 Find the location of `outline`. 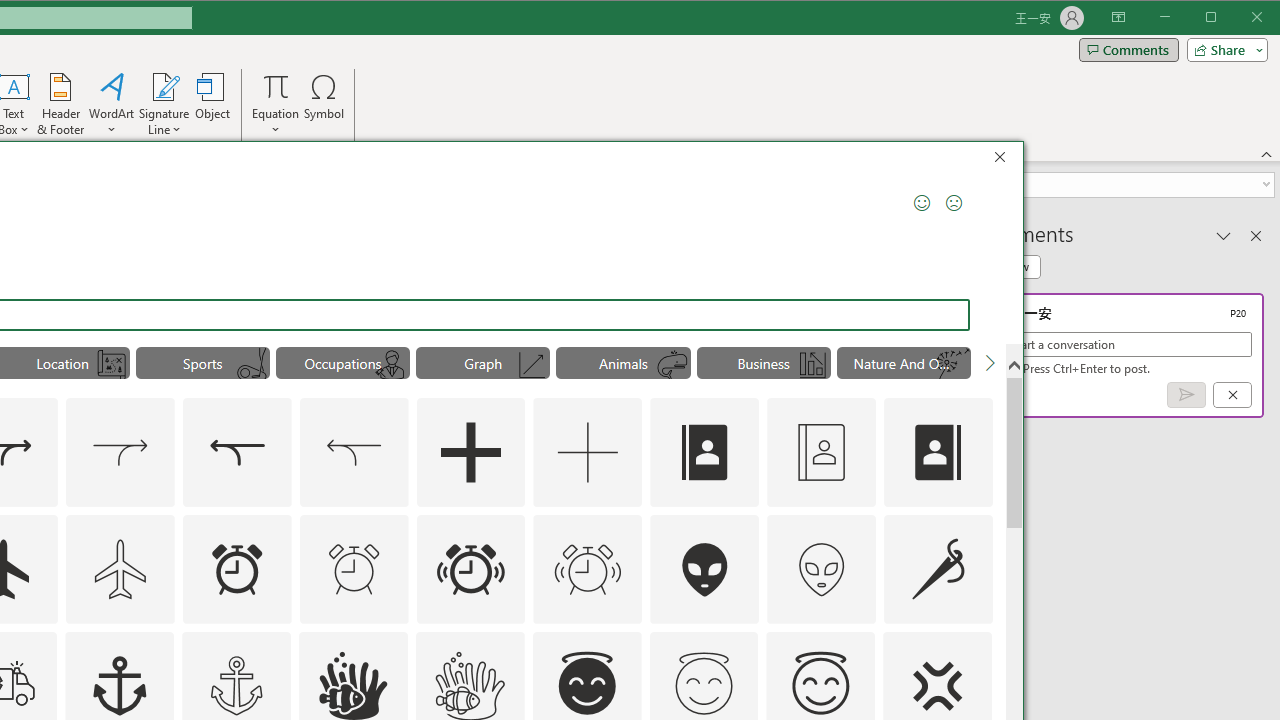

outline is located at coordinates (820, 686).